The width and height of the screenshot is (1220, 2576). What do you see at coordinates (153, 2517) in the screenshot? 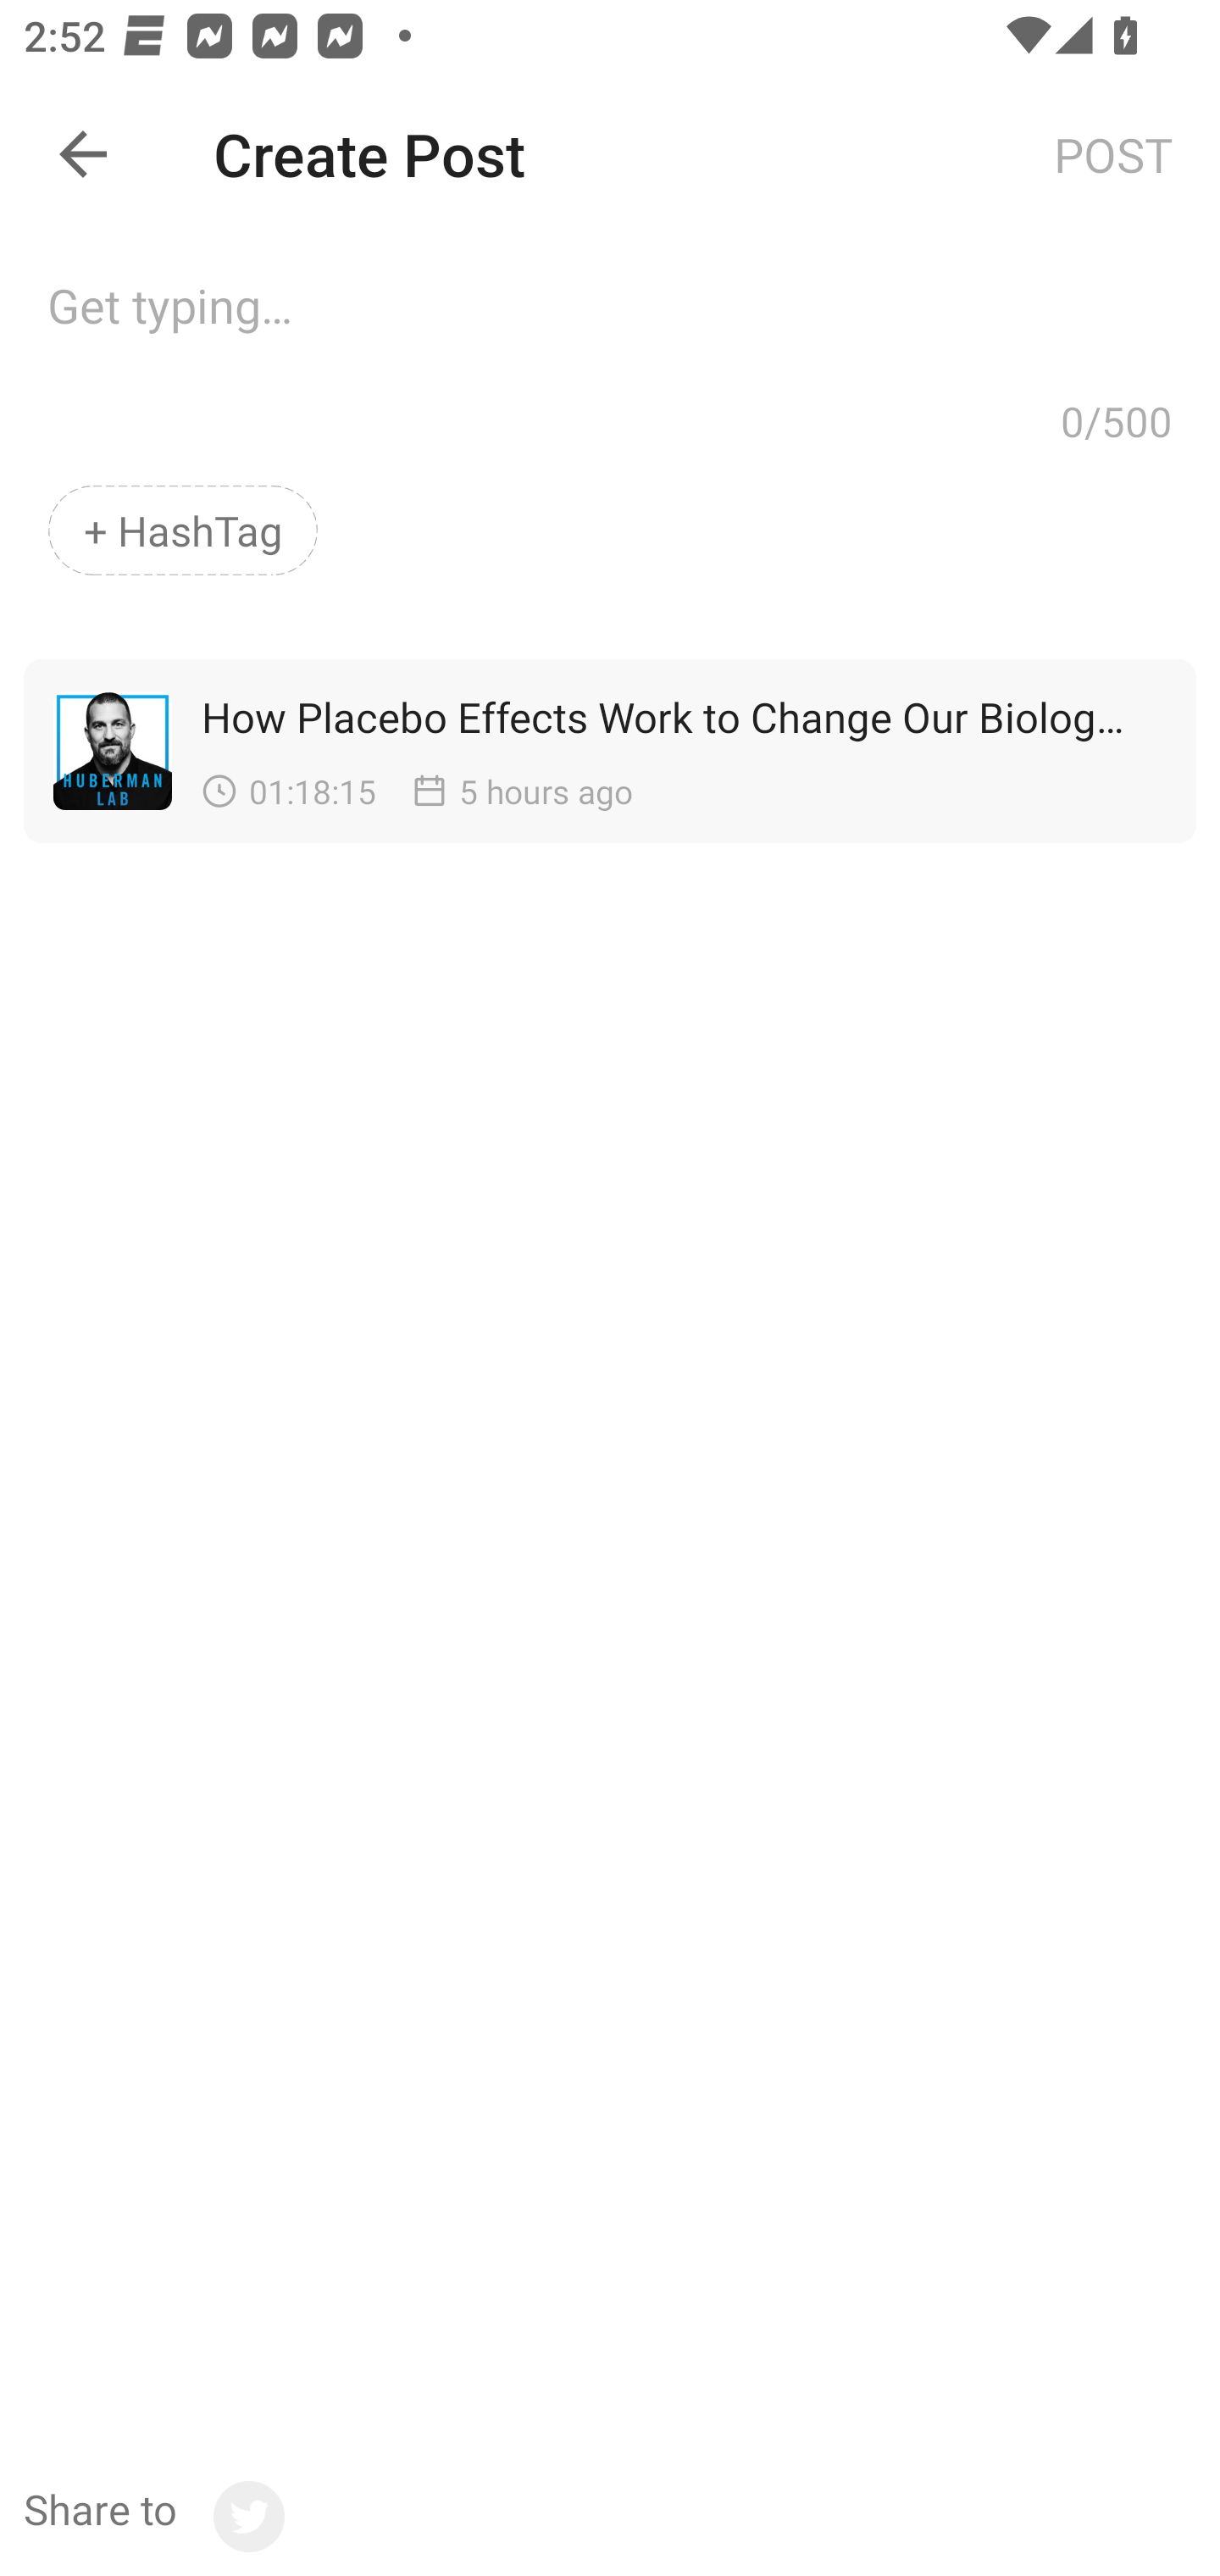
I see `Share to` at bounding box center [153, 2517].